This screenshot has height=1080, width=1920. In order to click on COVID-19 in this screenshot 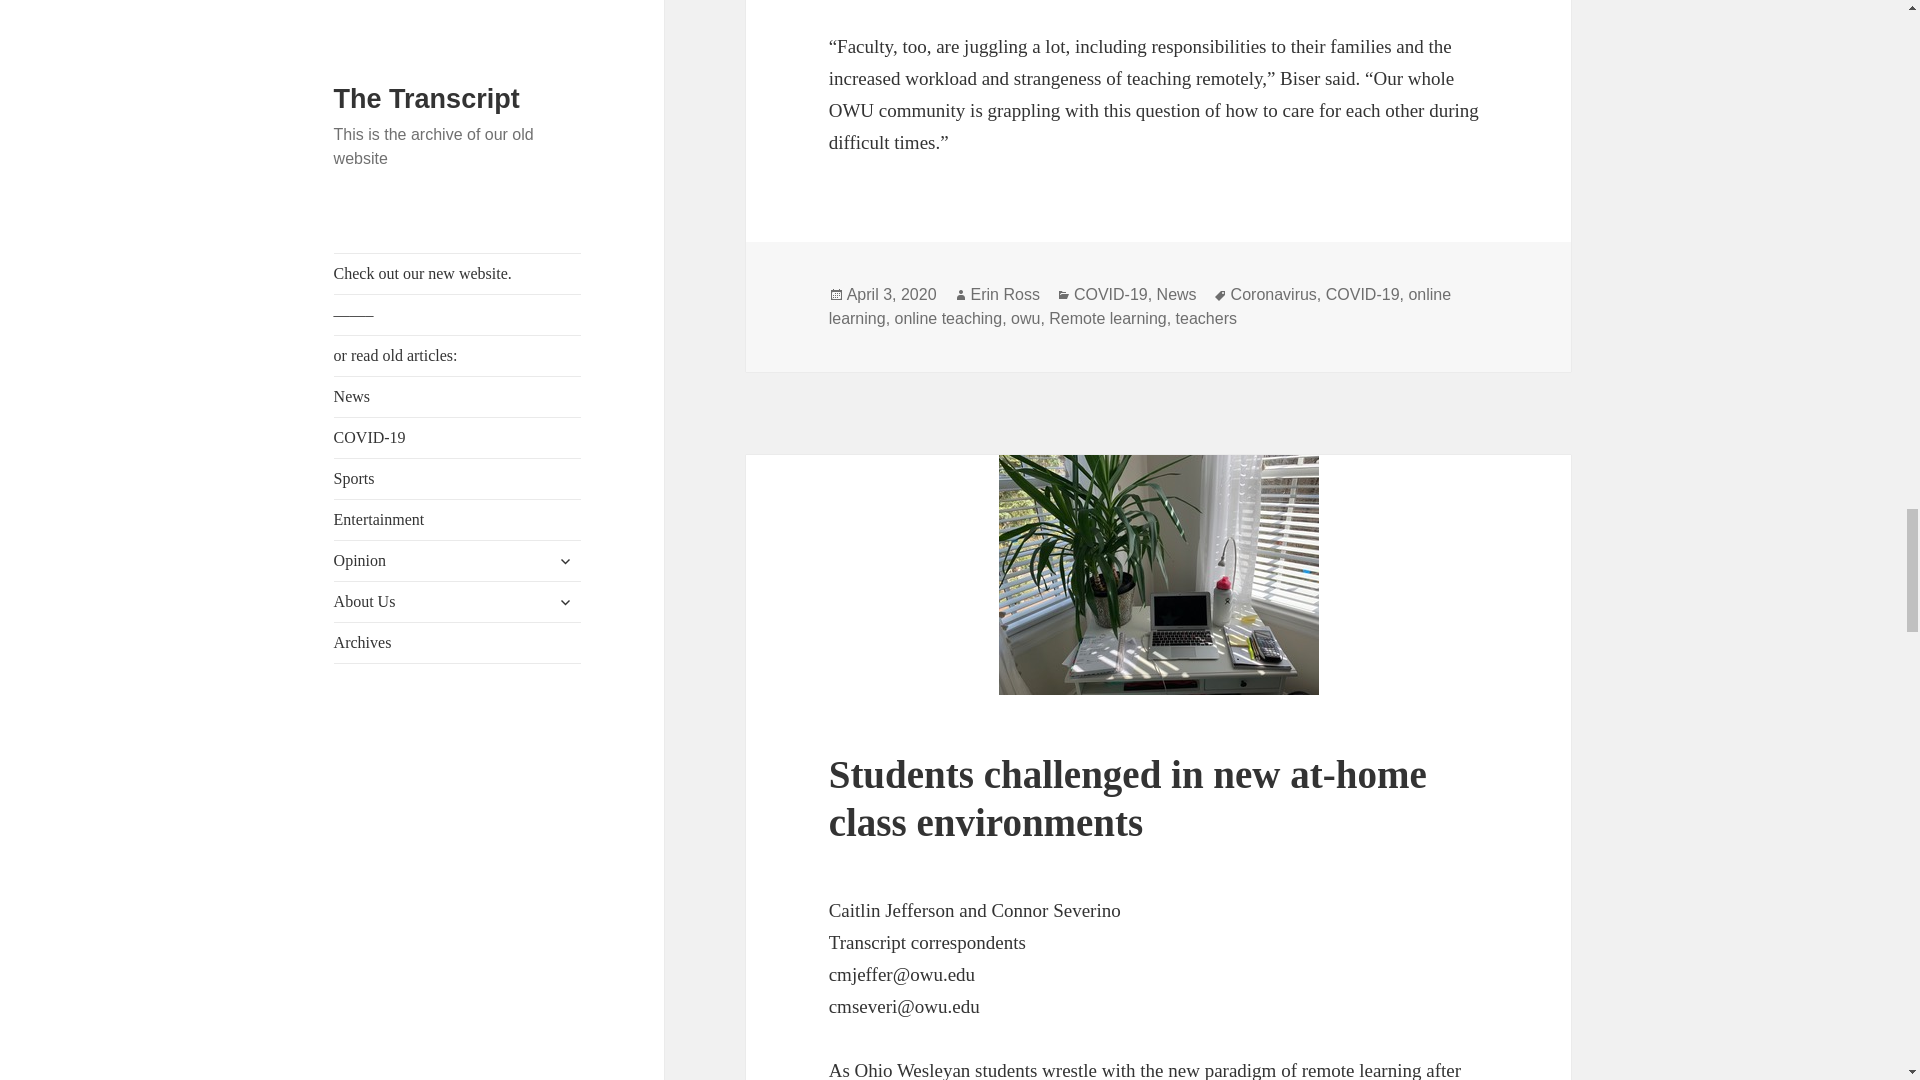, I will do `click(1110, 294)`.